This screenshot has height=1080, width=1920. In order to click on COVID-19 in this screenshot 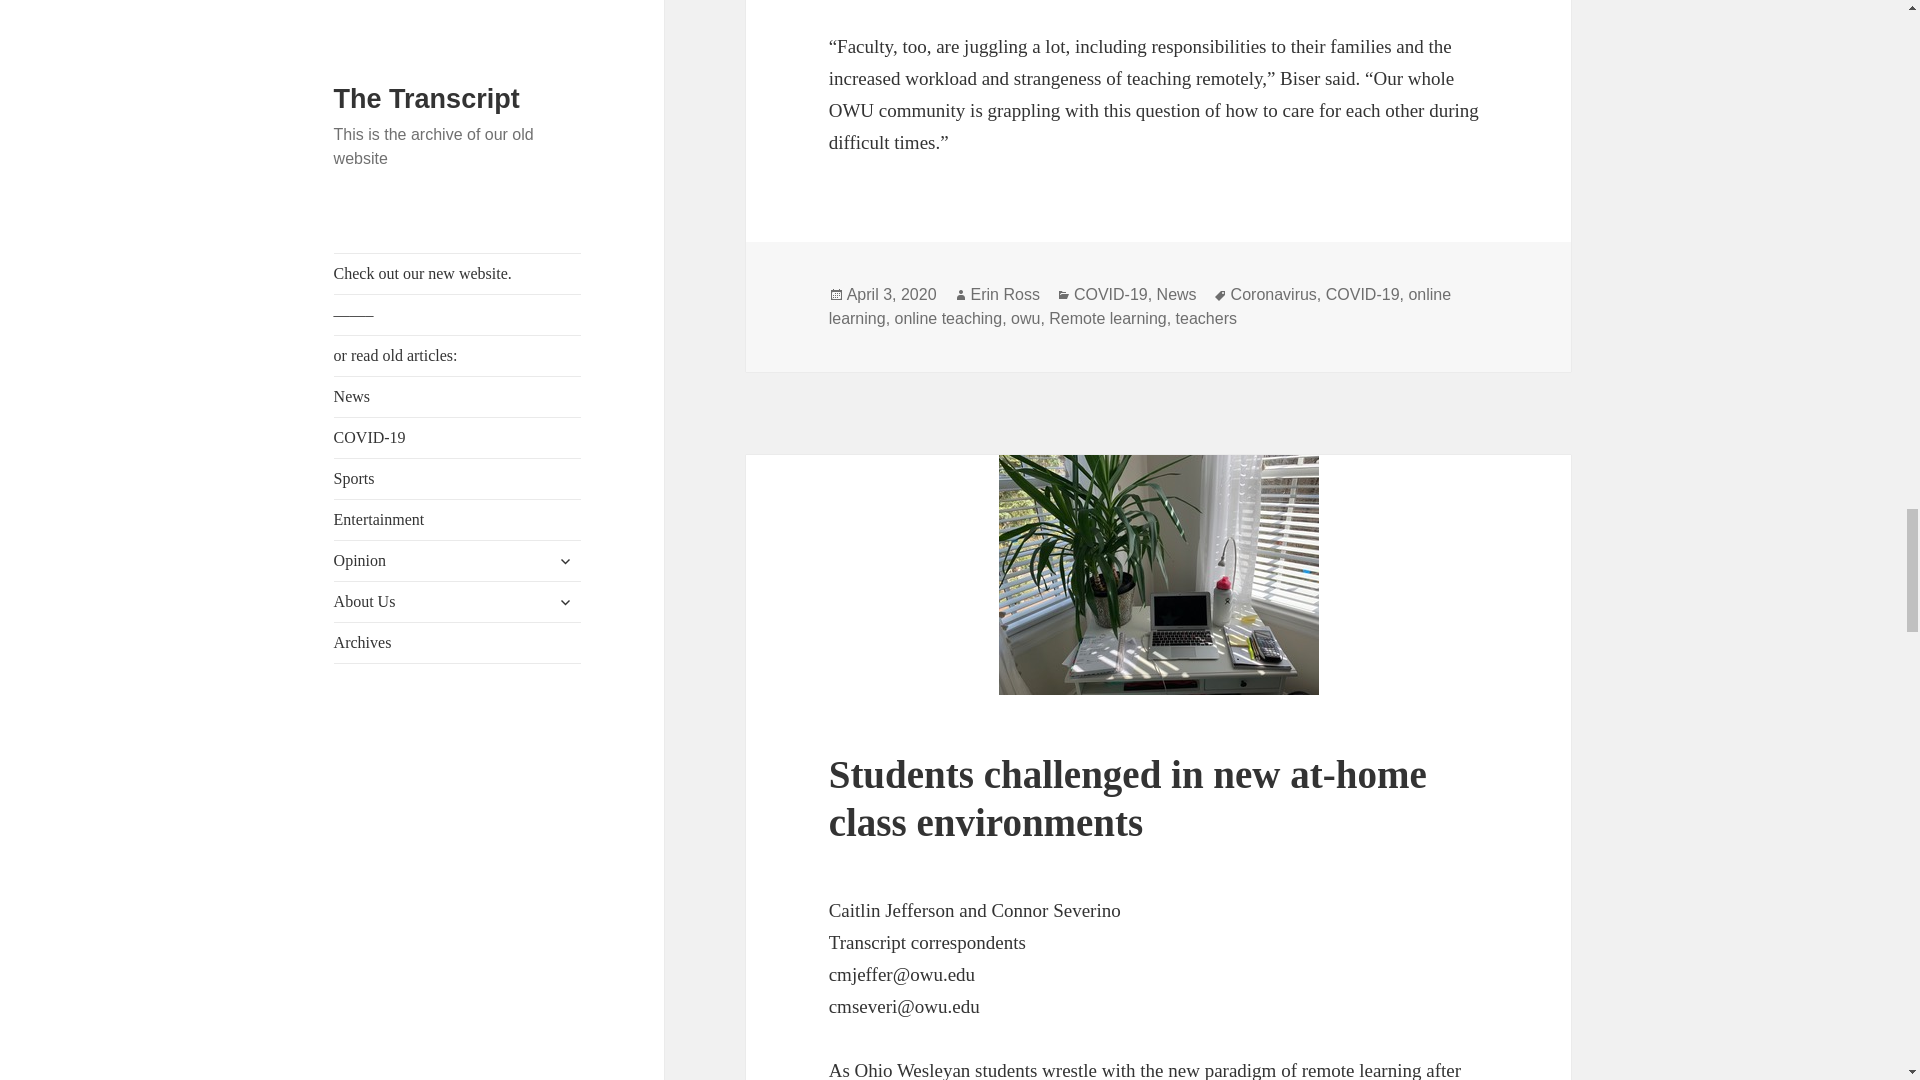, I will do `click(1110, 294)`.